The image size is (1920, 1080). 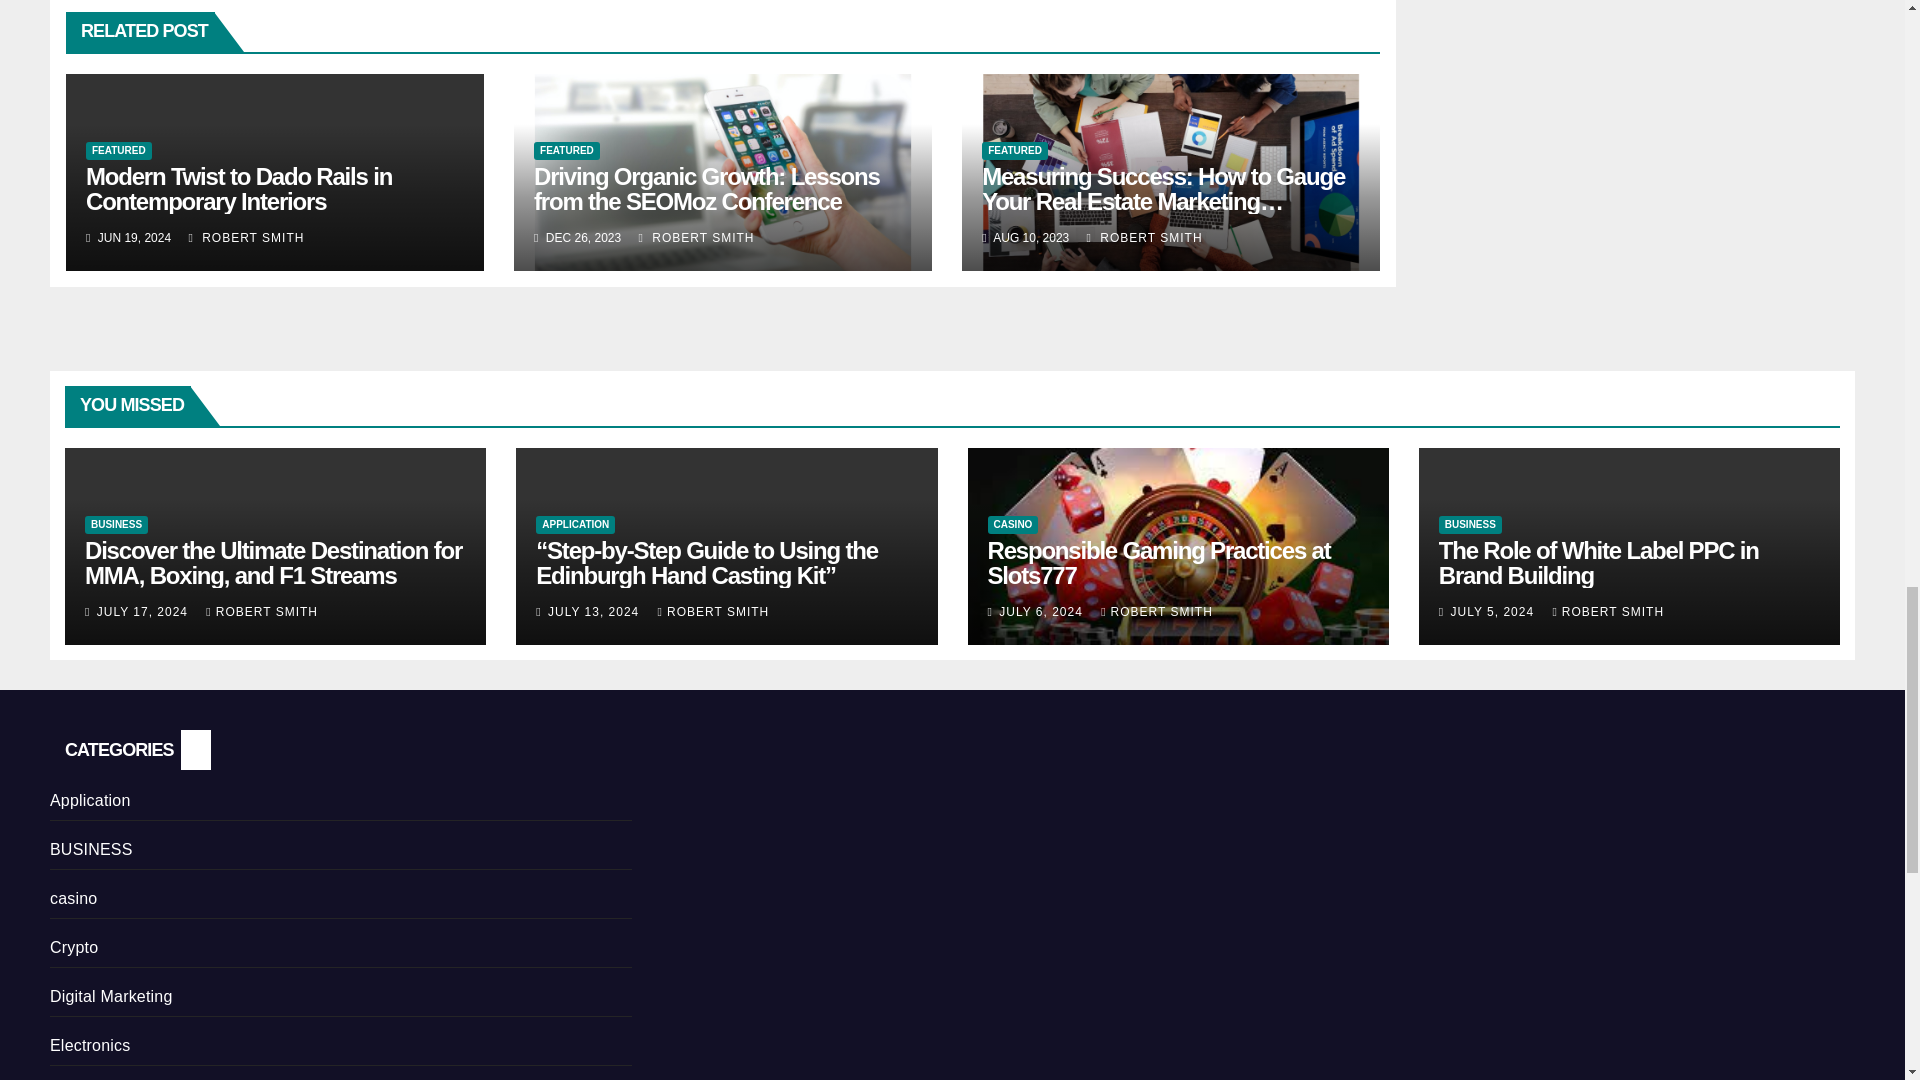 I want to click on Modern Twist to Dado Rails in Contemporary Interiors, so click(x=238, y=188).